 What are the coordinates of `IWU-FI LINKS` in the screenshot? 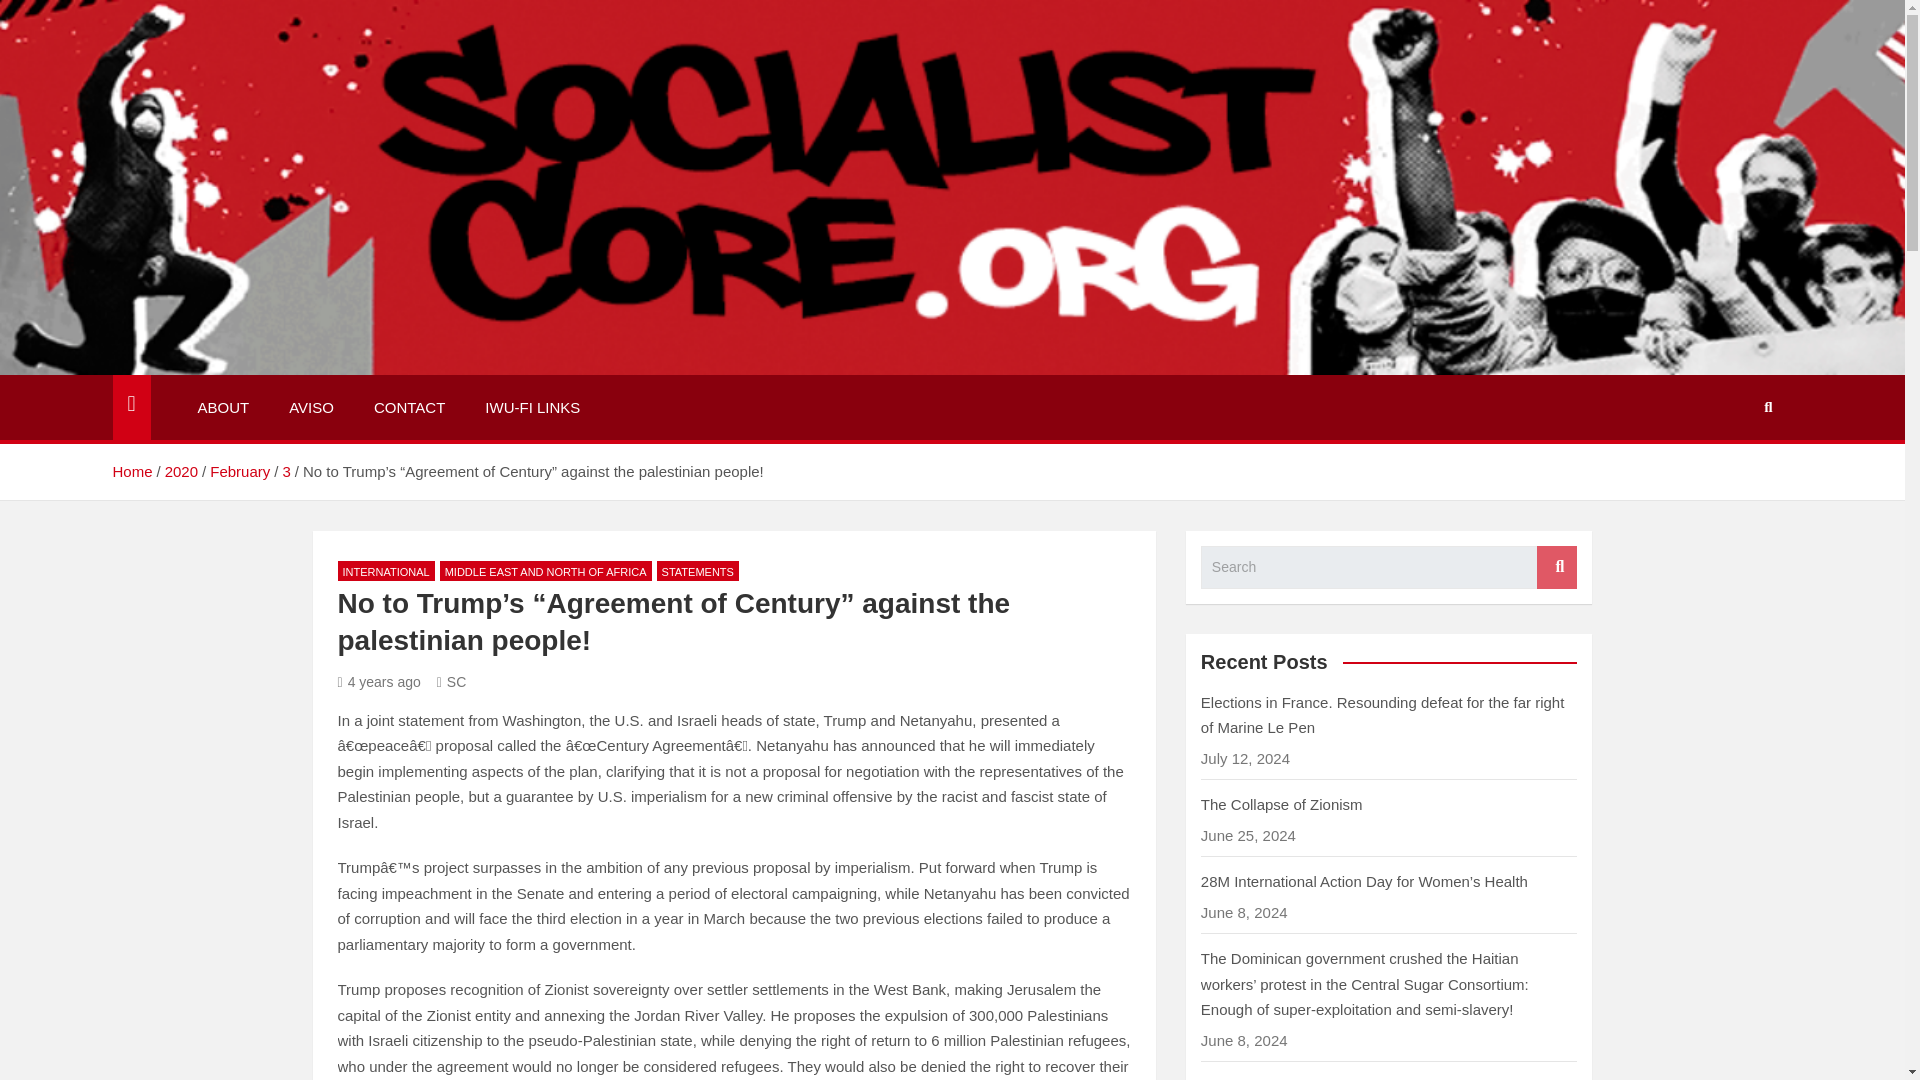 It's located at (532, 407).